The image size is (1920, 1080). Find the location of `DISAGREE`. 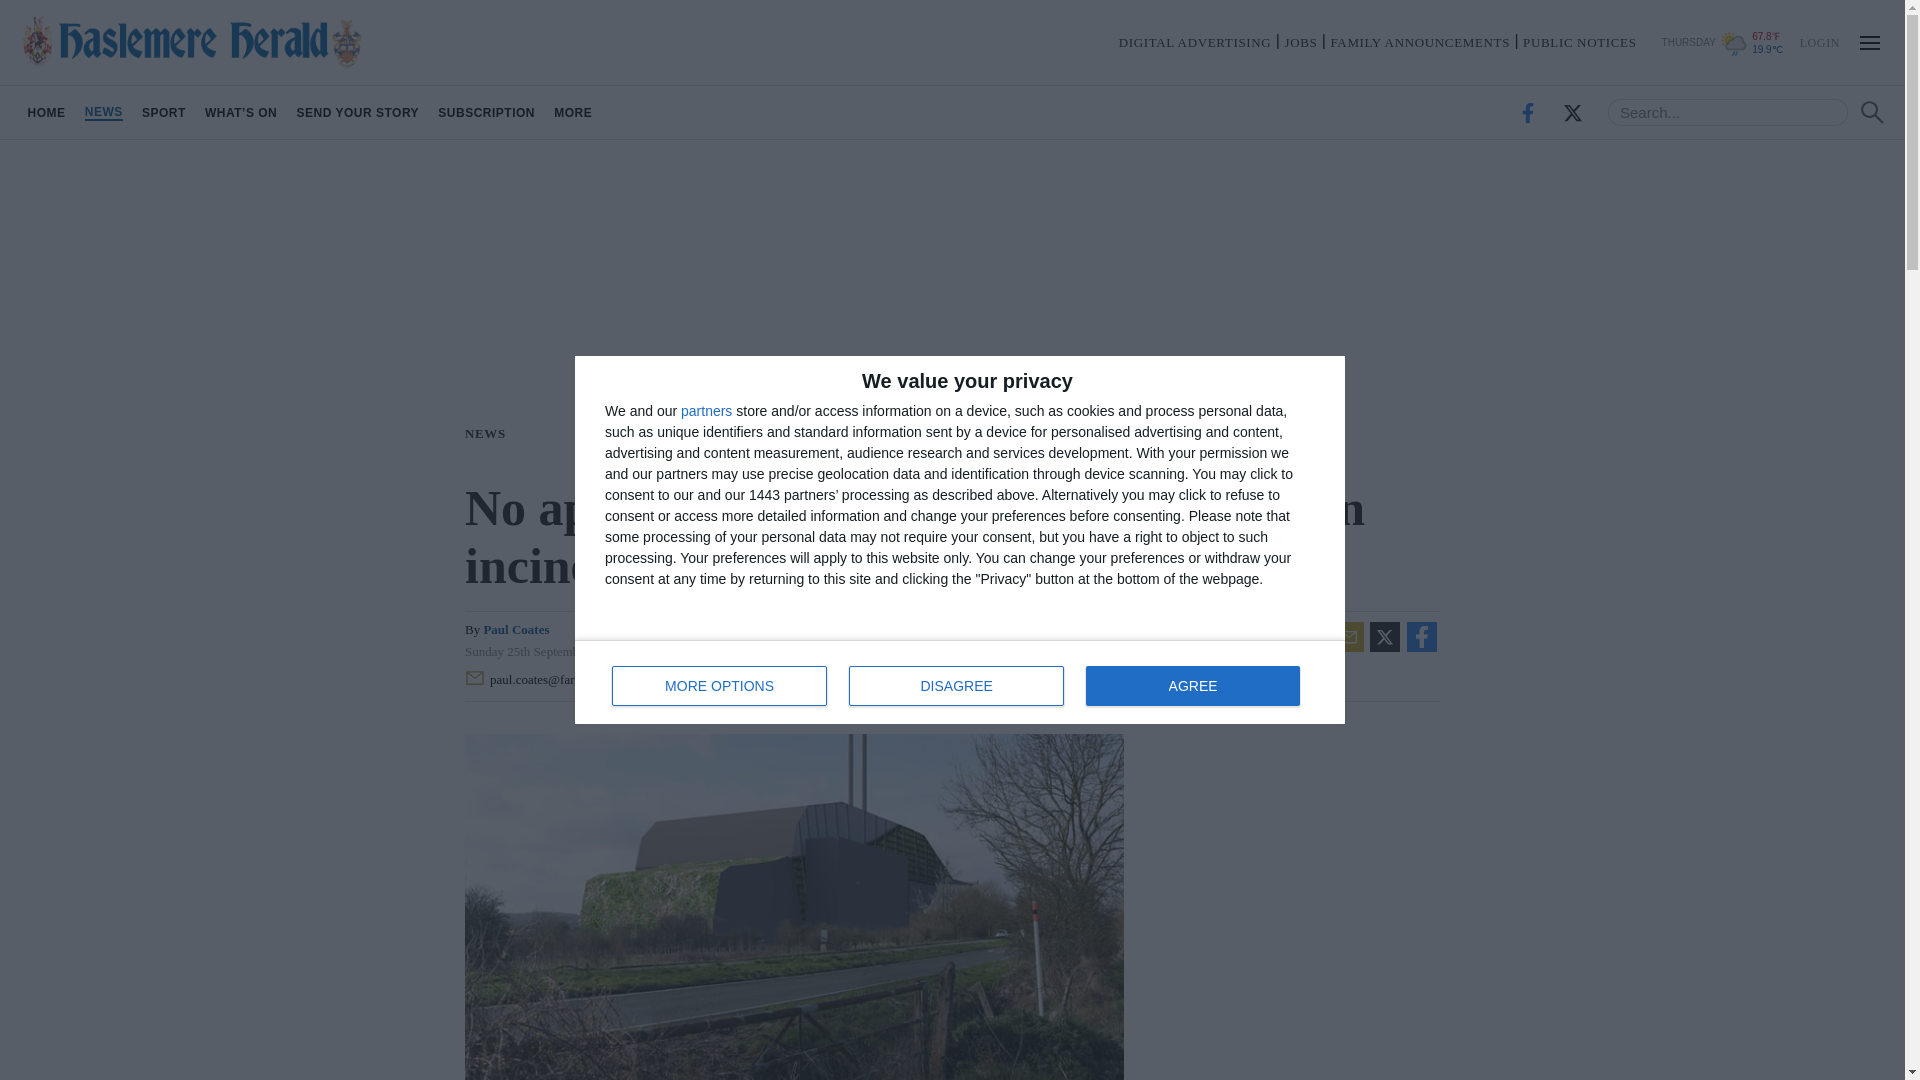

DISAGREE is located at coordinates (706, 410).